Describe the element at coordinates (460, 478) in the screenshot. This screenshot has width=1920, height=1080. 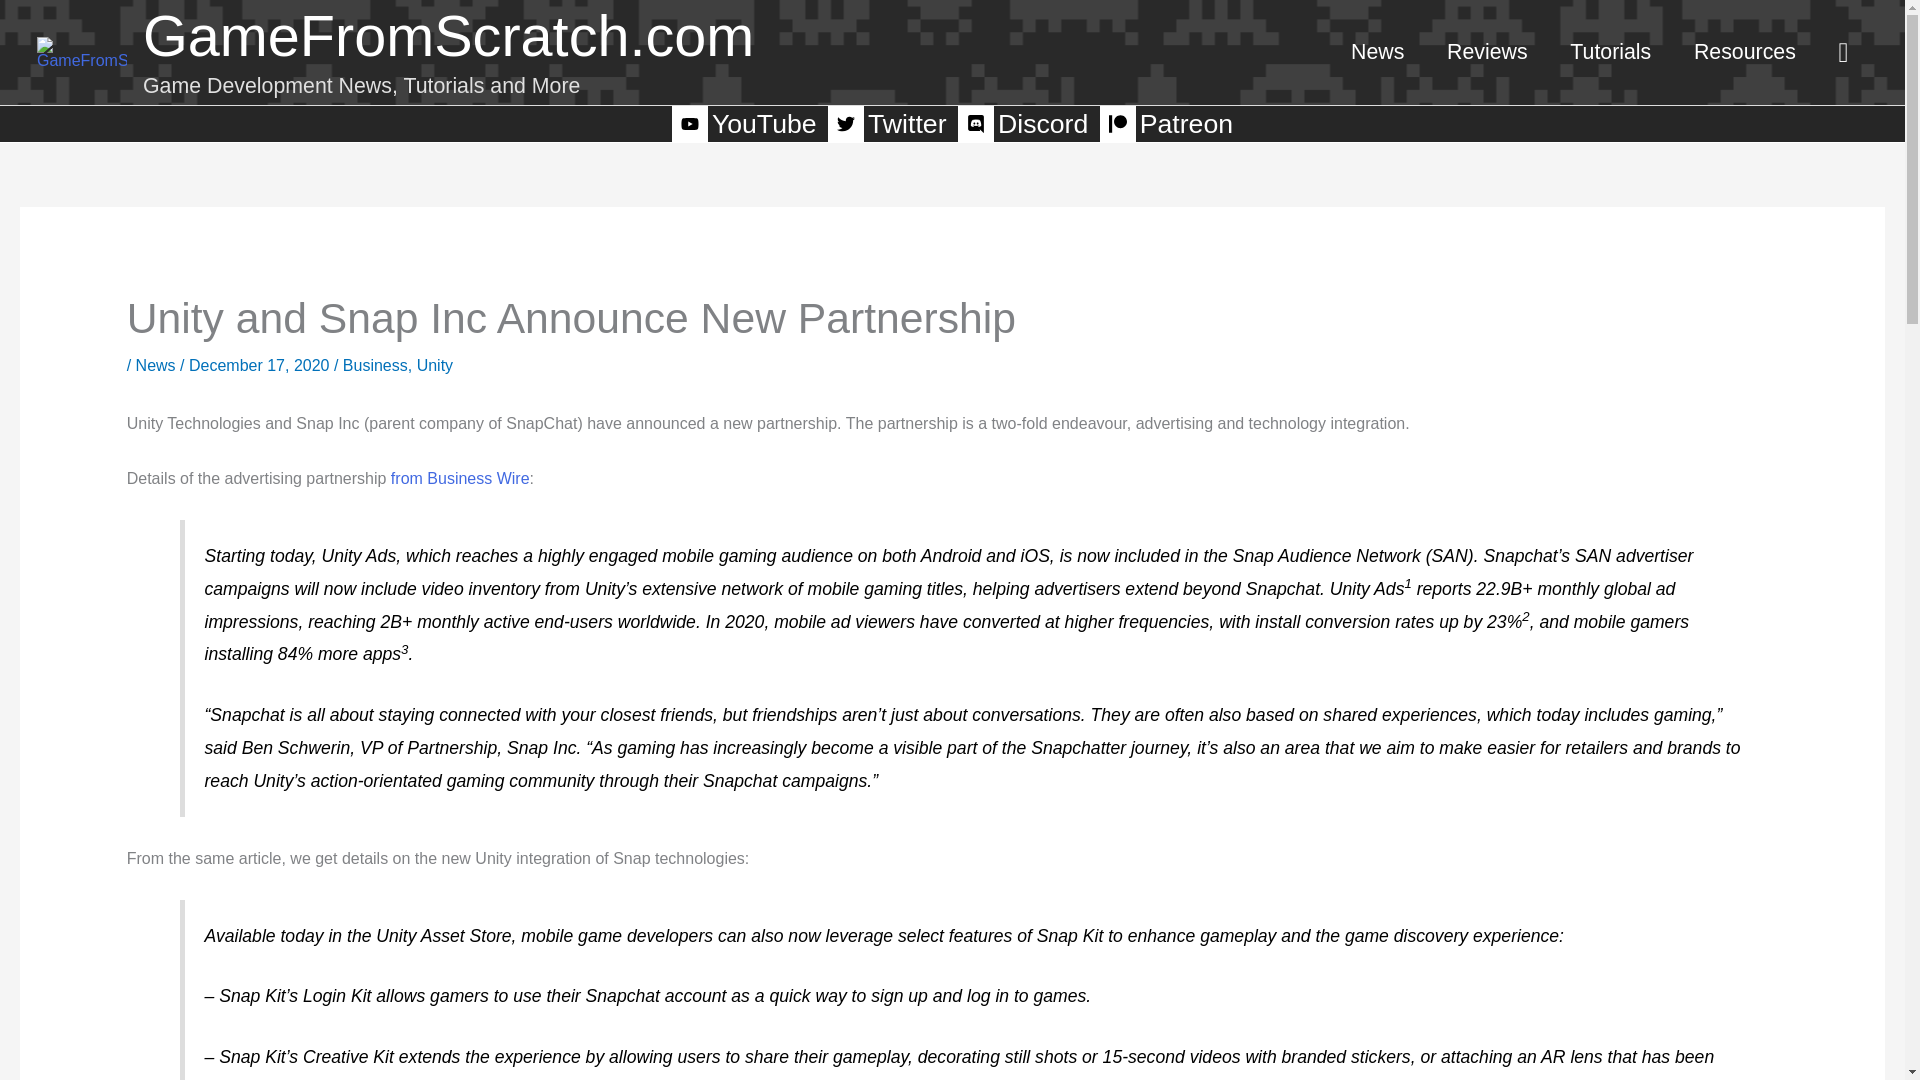
I see `from Business Wire` at that location.